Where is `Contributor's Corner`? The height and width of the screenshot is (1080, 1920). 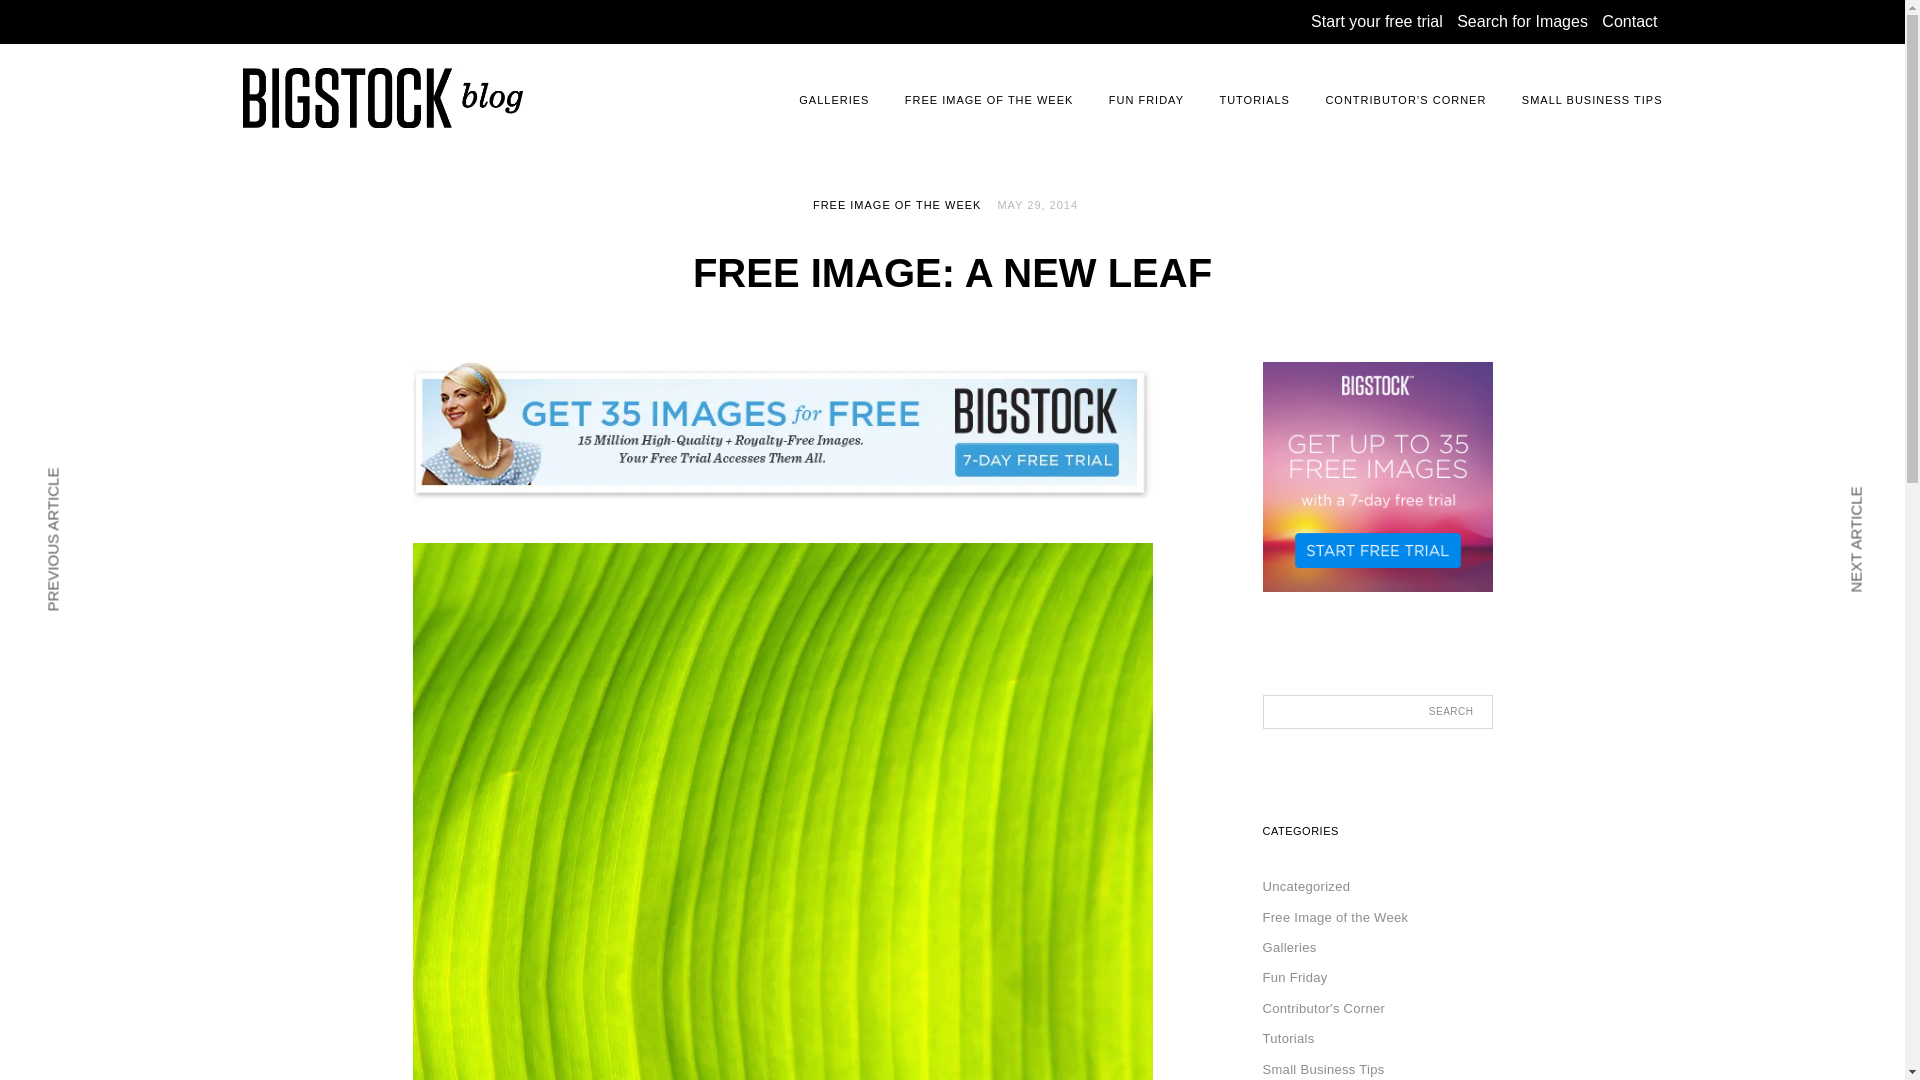 Contributor's Corner is located at coordinates (1322, 1008).